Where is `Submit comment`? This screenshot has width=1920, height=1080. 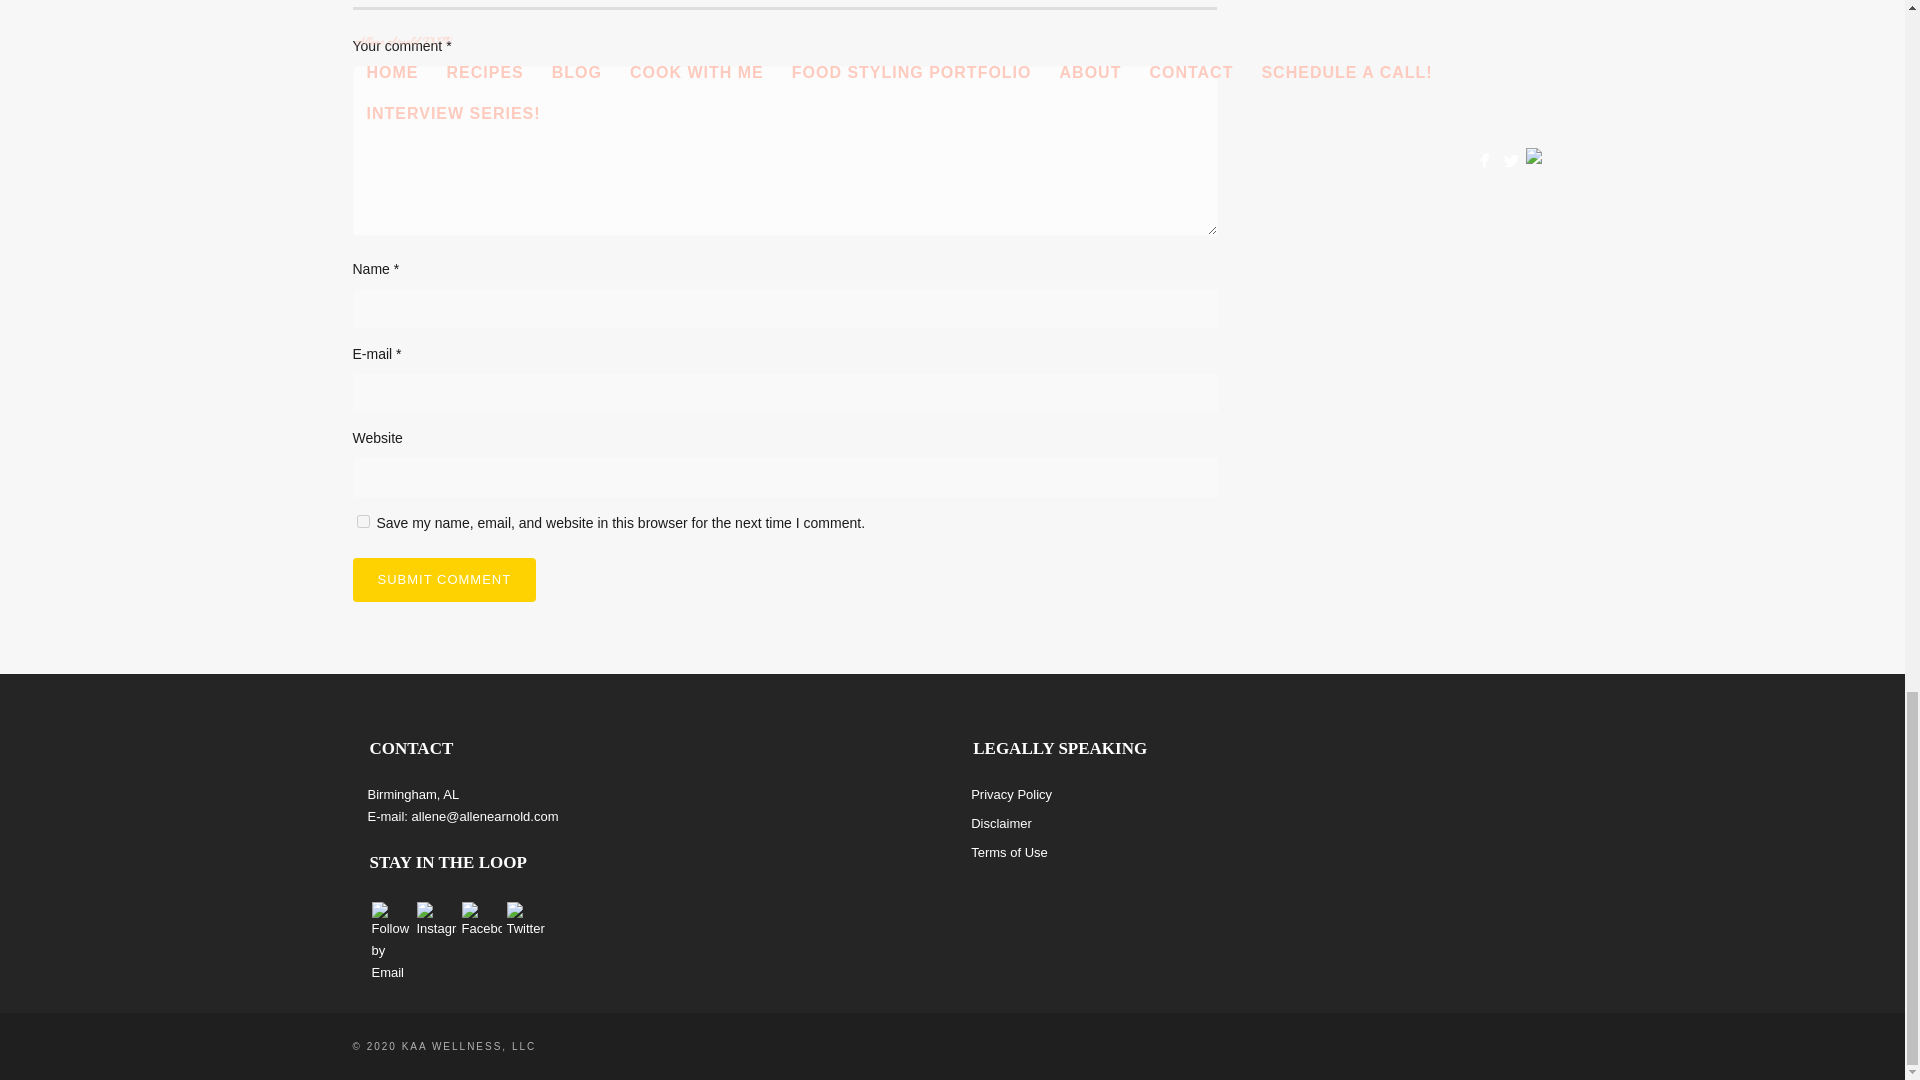 Submit comment is located at coordinates (443, 580).